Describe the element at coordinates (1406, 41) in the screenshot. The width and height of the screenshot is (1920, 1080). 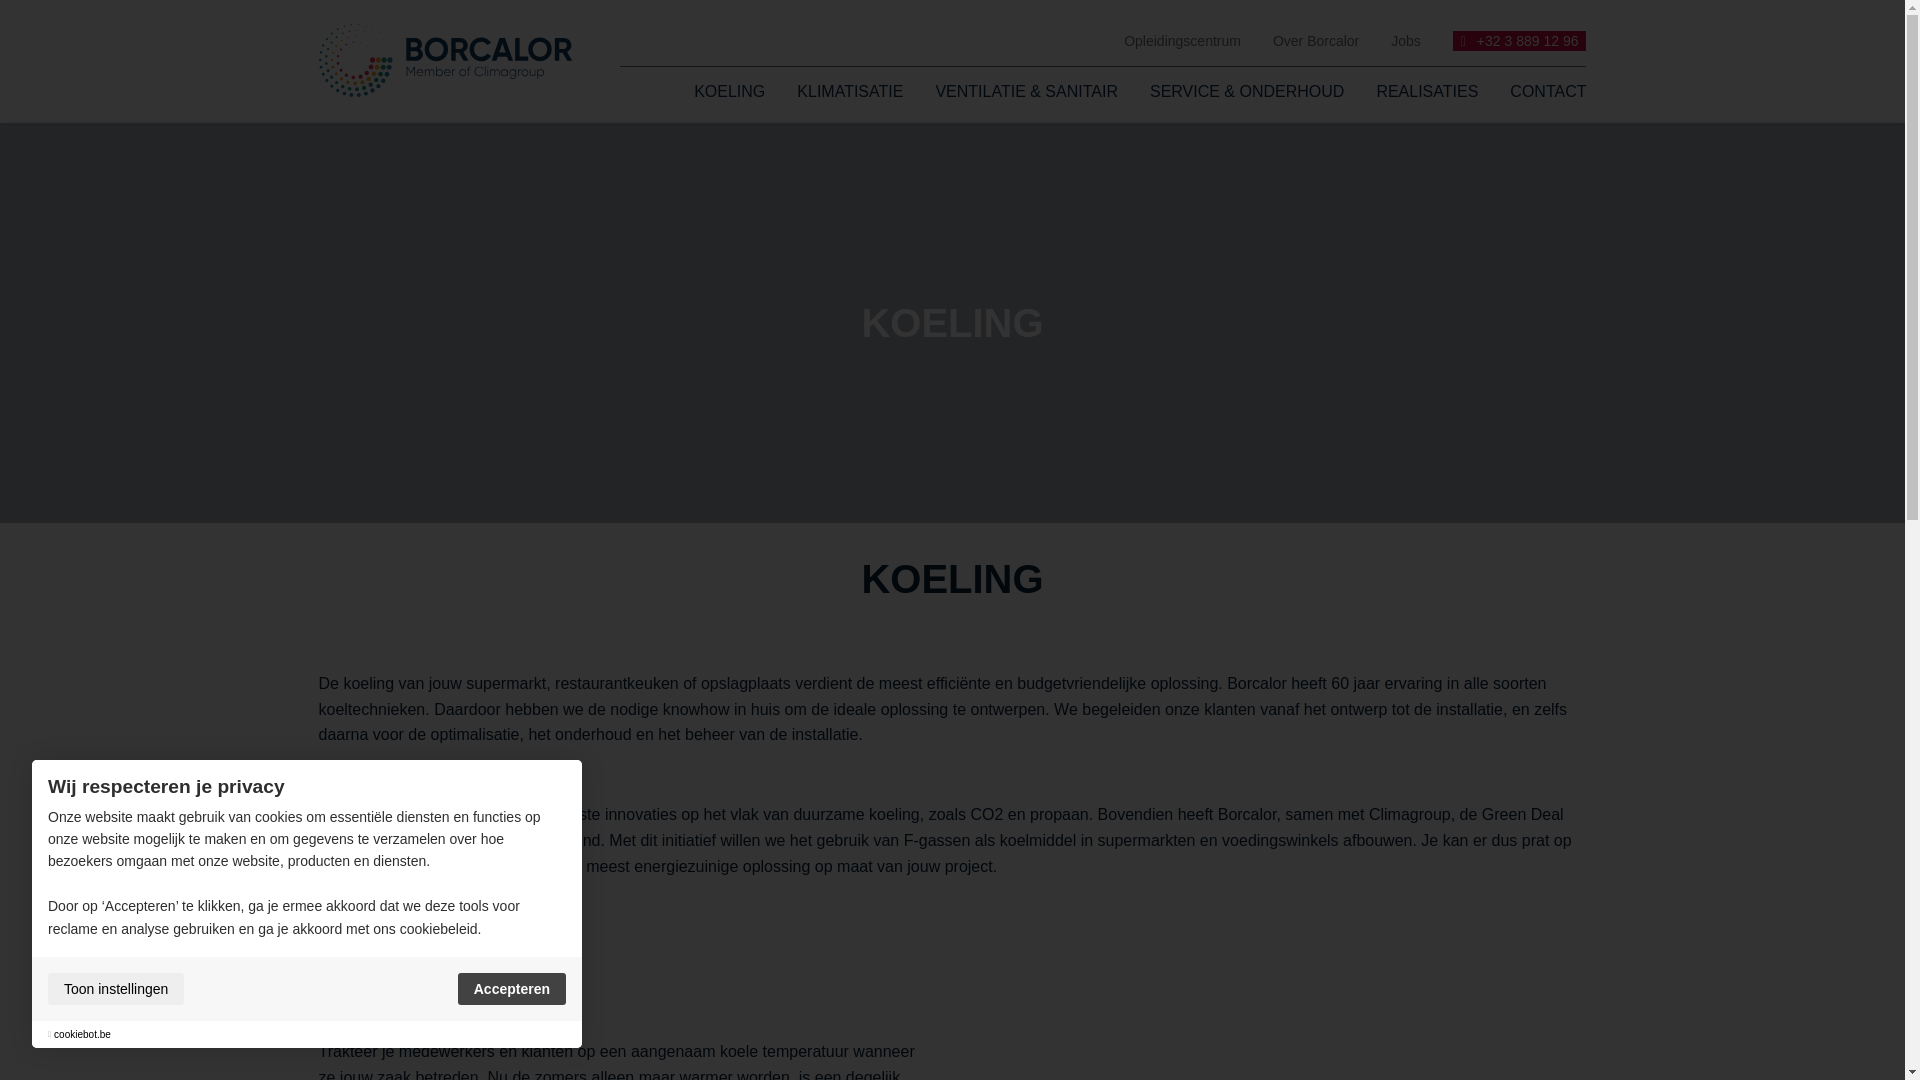
I see `Jobs` at that location.